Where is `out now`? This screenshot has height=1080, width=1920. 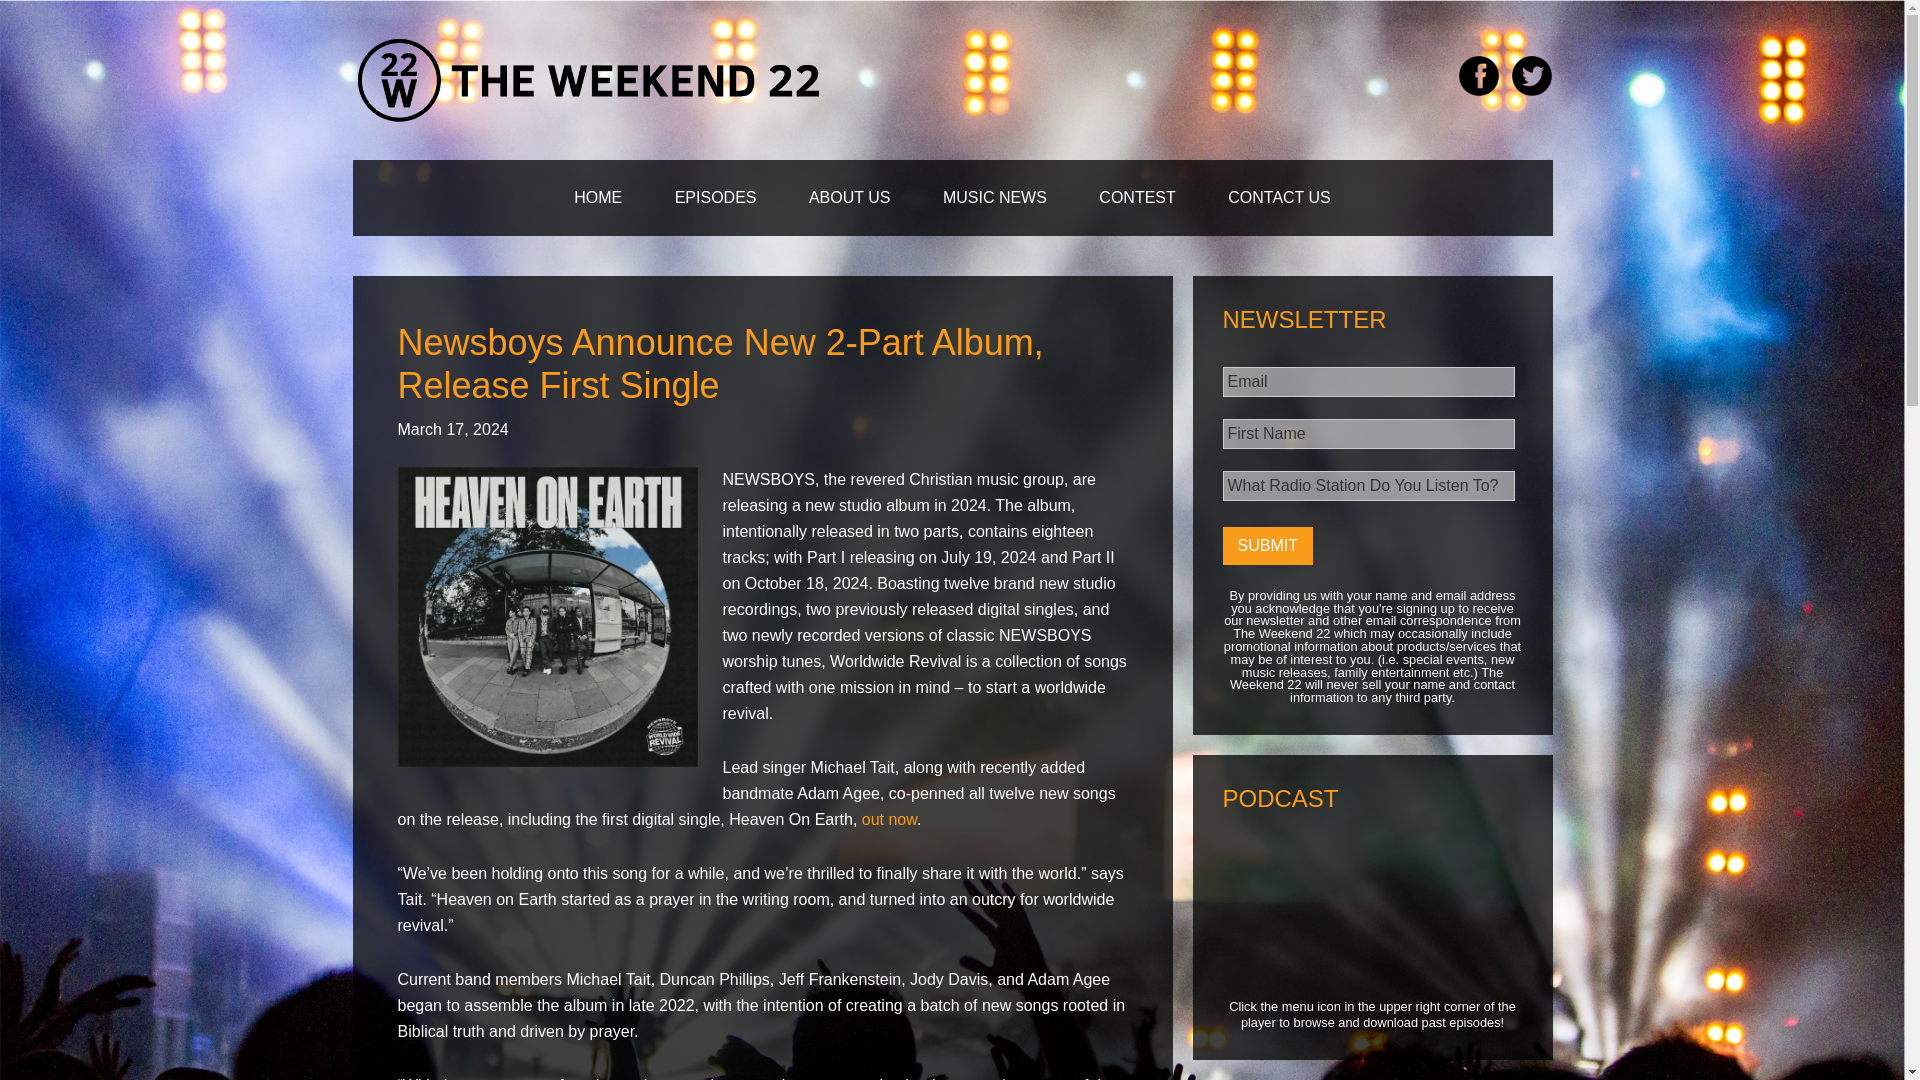
out now is located at coordinates (890, 820).